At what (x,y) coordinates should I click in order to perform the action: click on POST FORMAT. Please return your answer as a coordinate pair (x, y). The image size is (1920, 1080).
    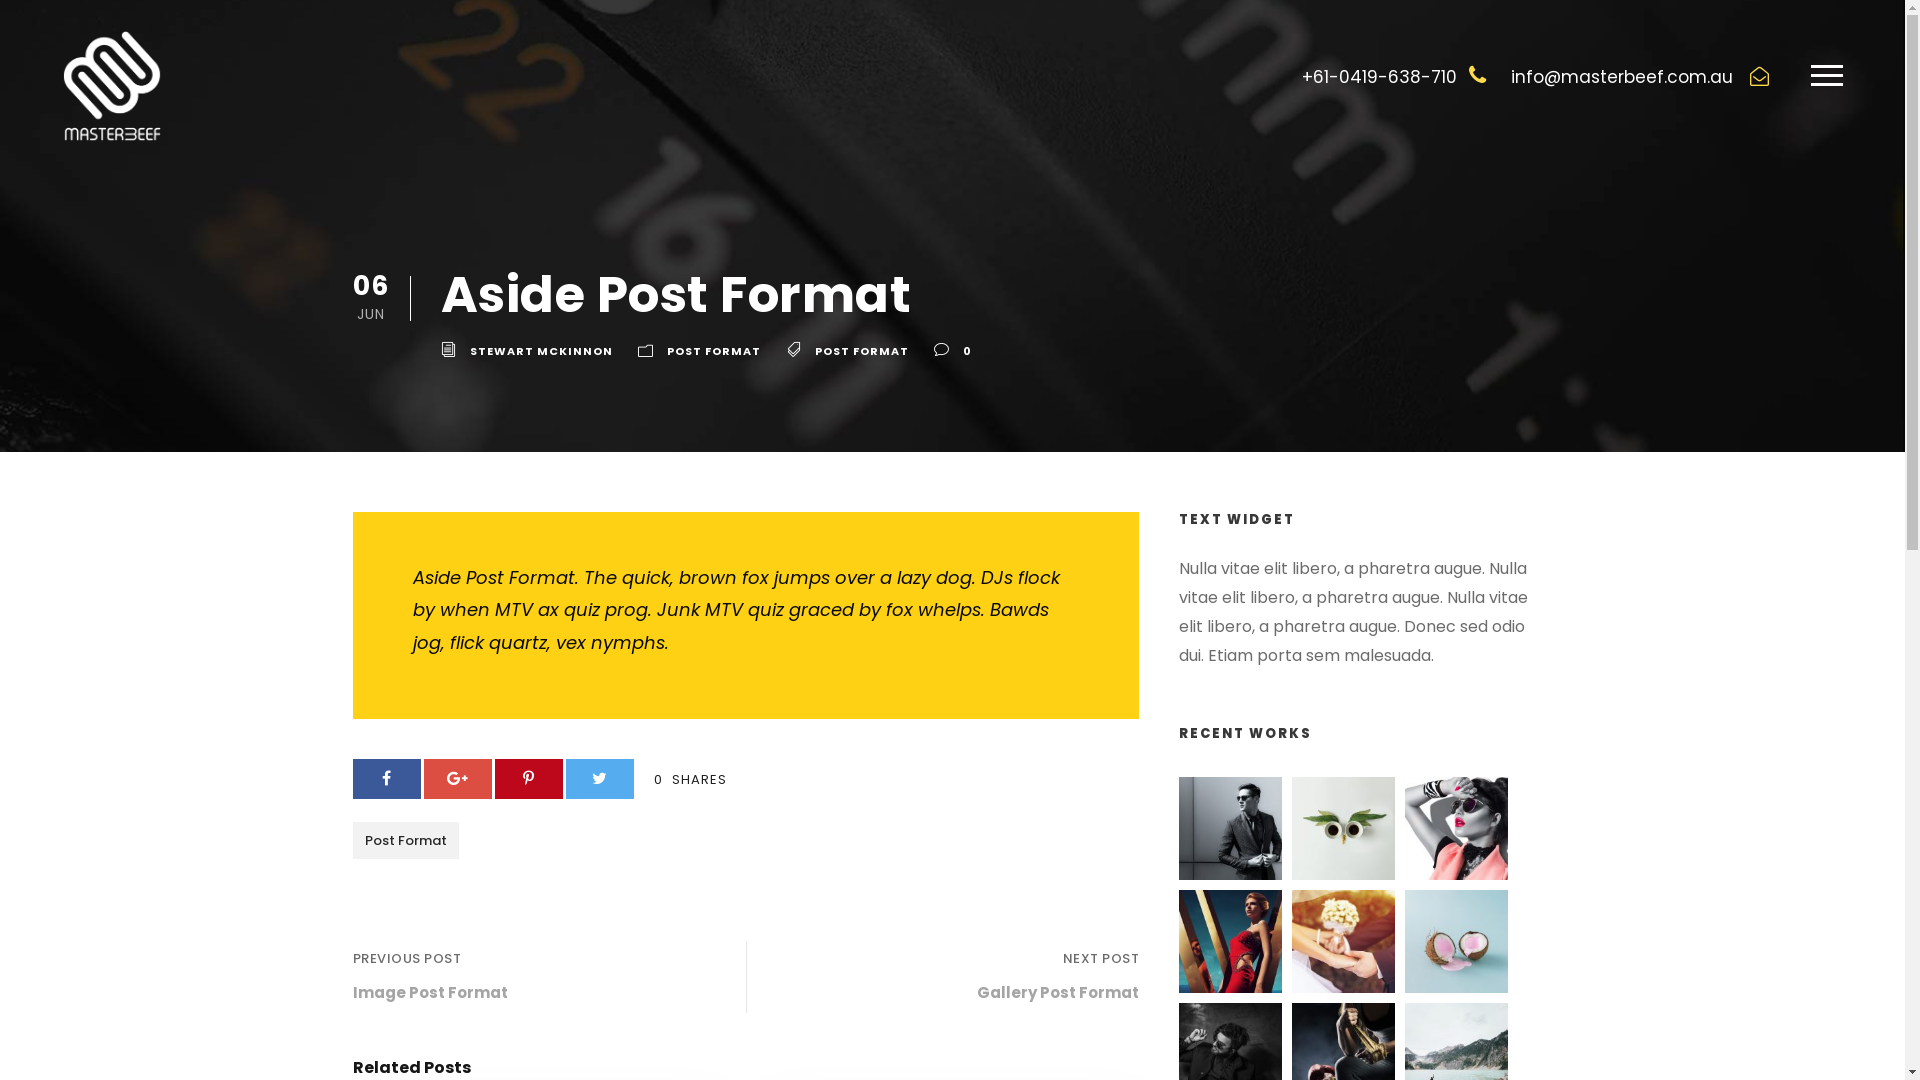
    Looking at the image, I should click on (861, 351).